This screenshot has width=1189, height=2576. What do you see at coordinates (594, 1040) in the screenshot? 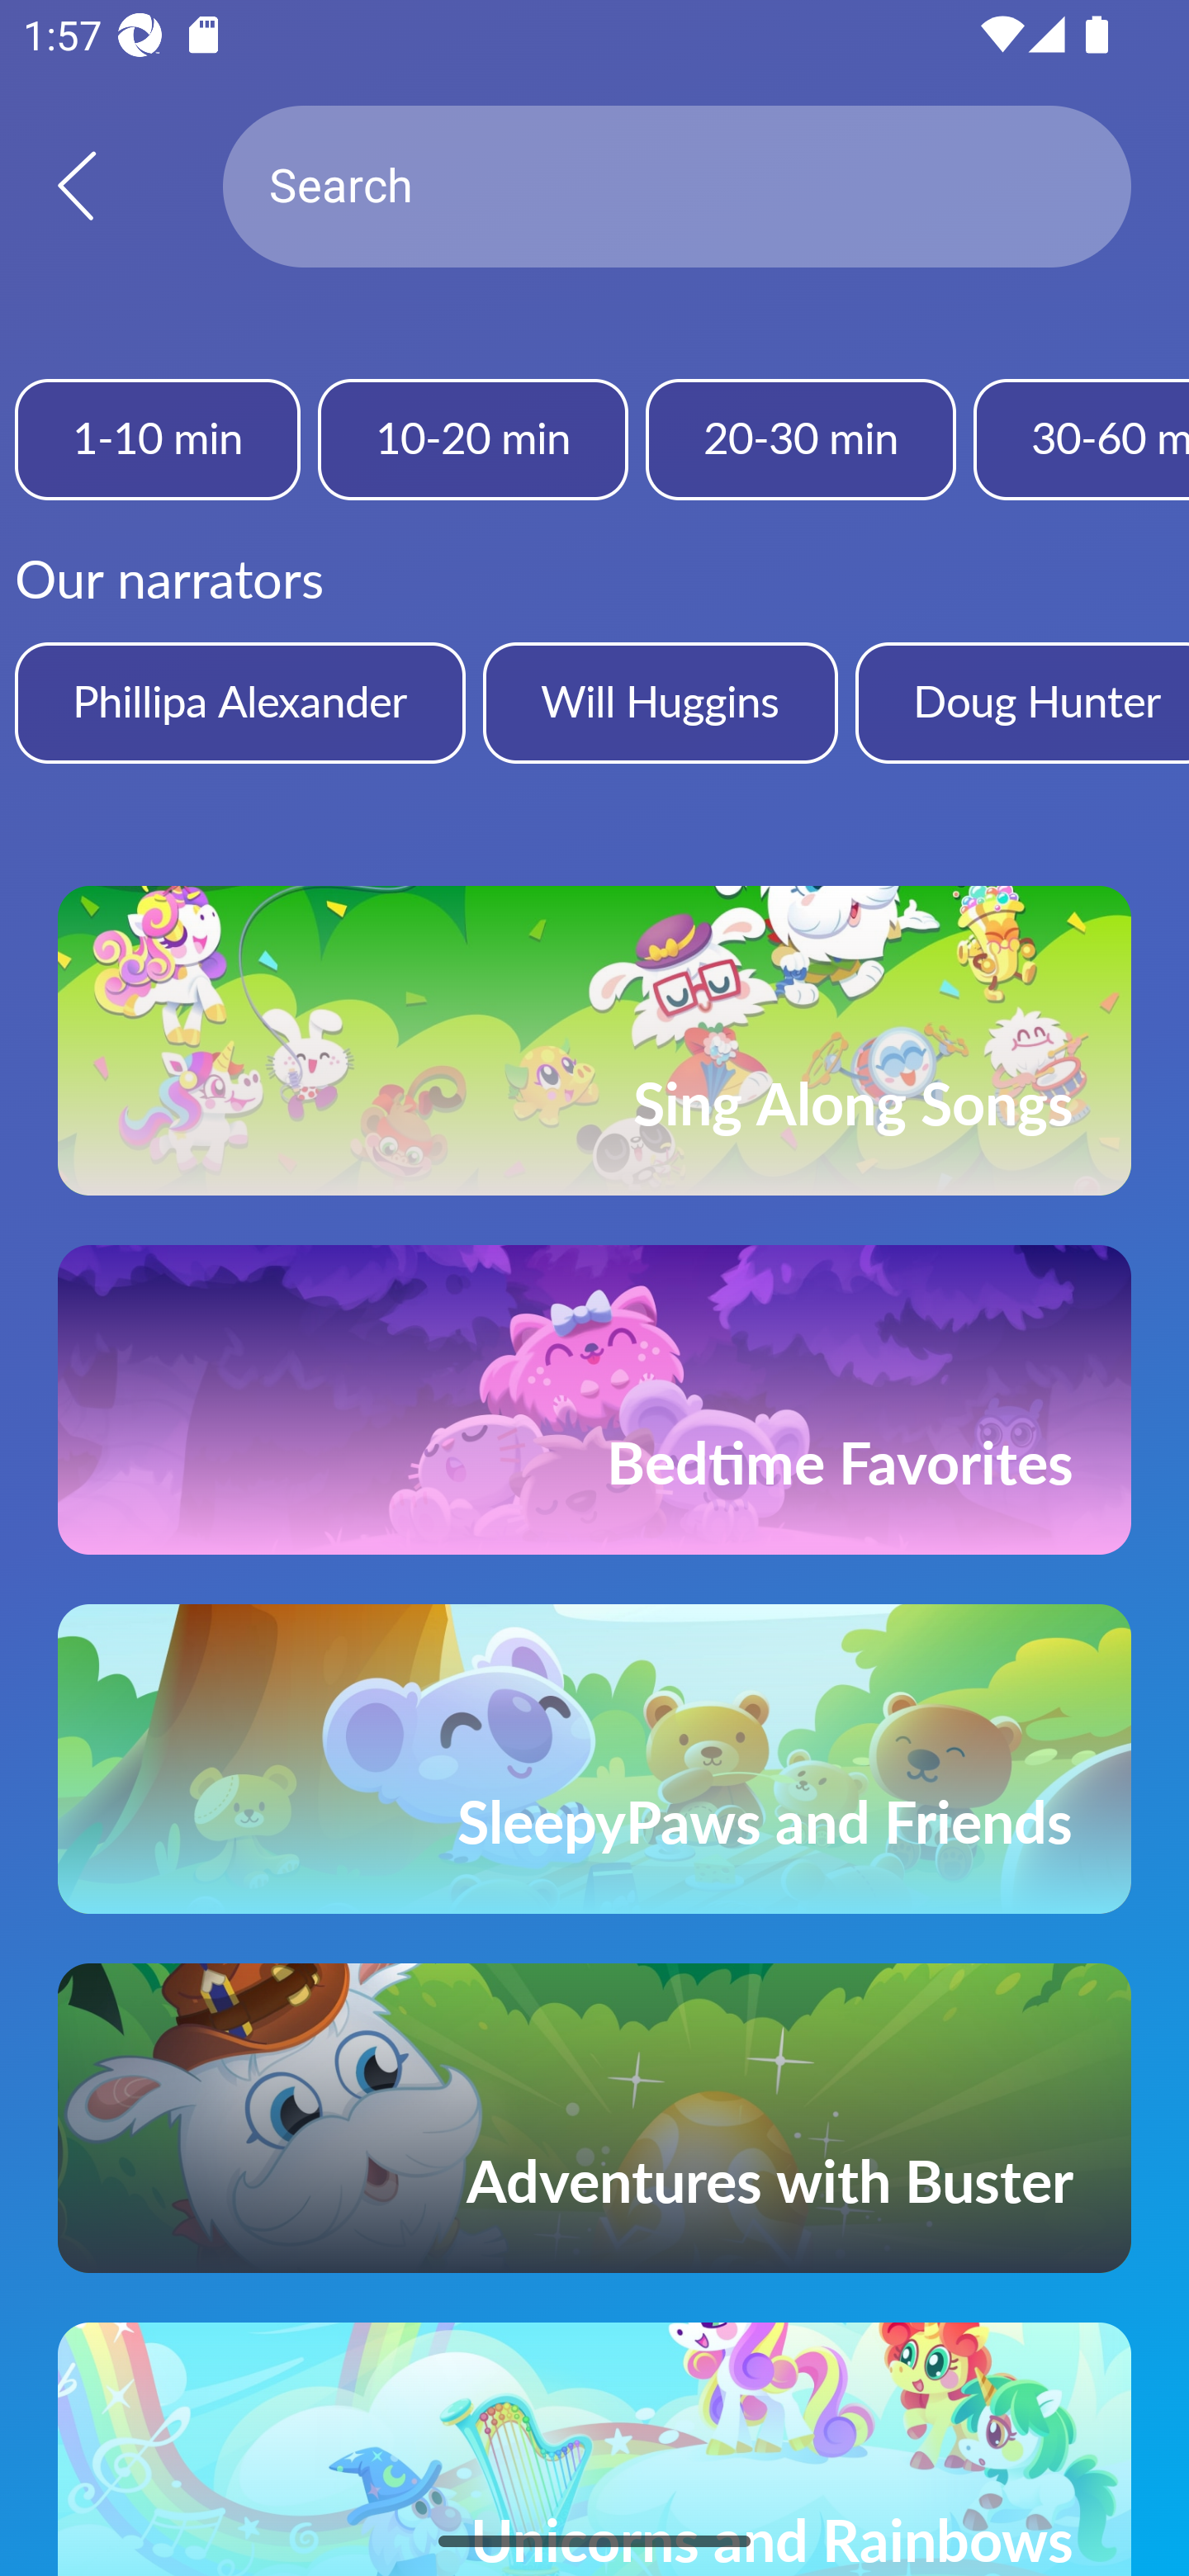
I see `Sing Along Songs` at bounding box center [594, 1040].